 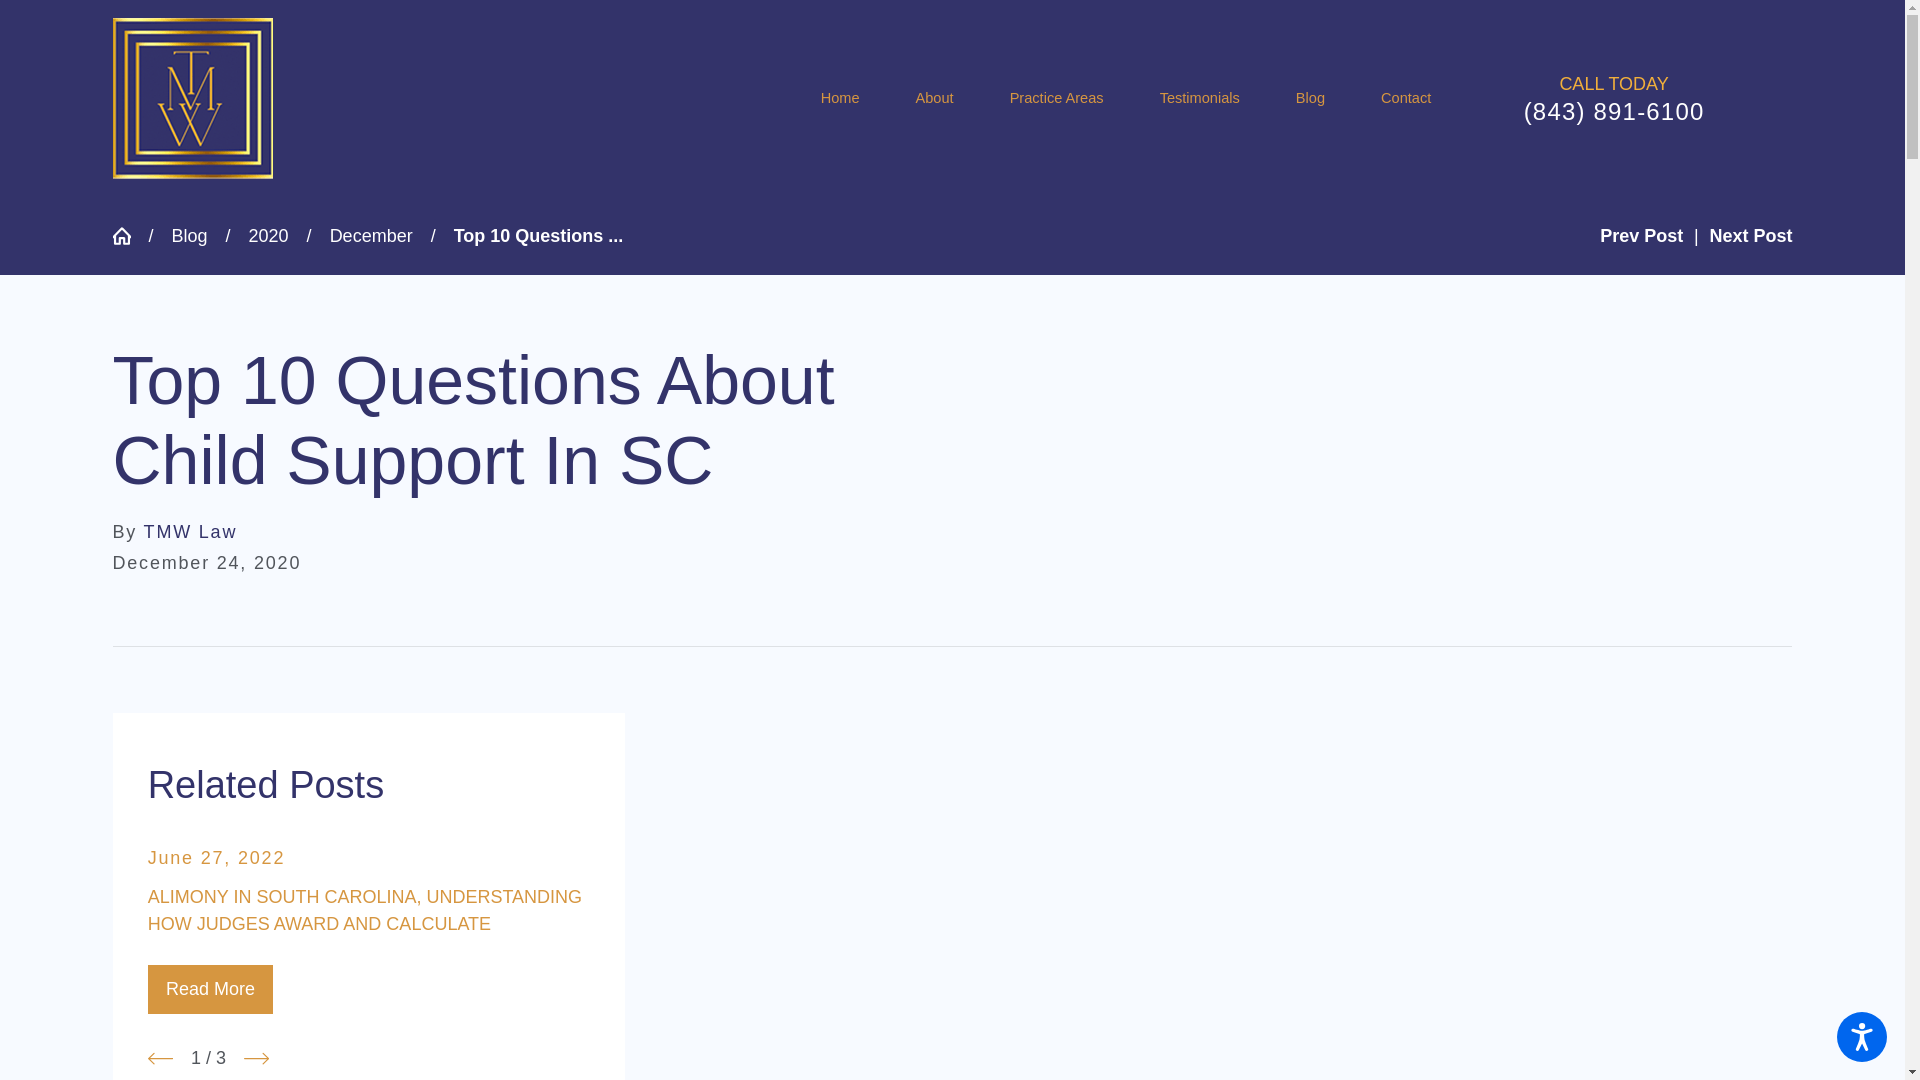 I want to click on Open the accessibility options menu, so click(x=1862, y=1036).